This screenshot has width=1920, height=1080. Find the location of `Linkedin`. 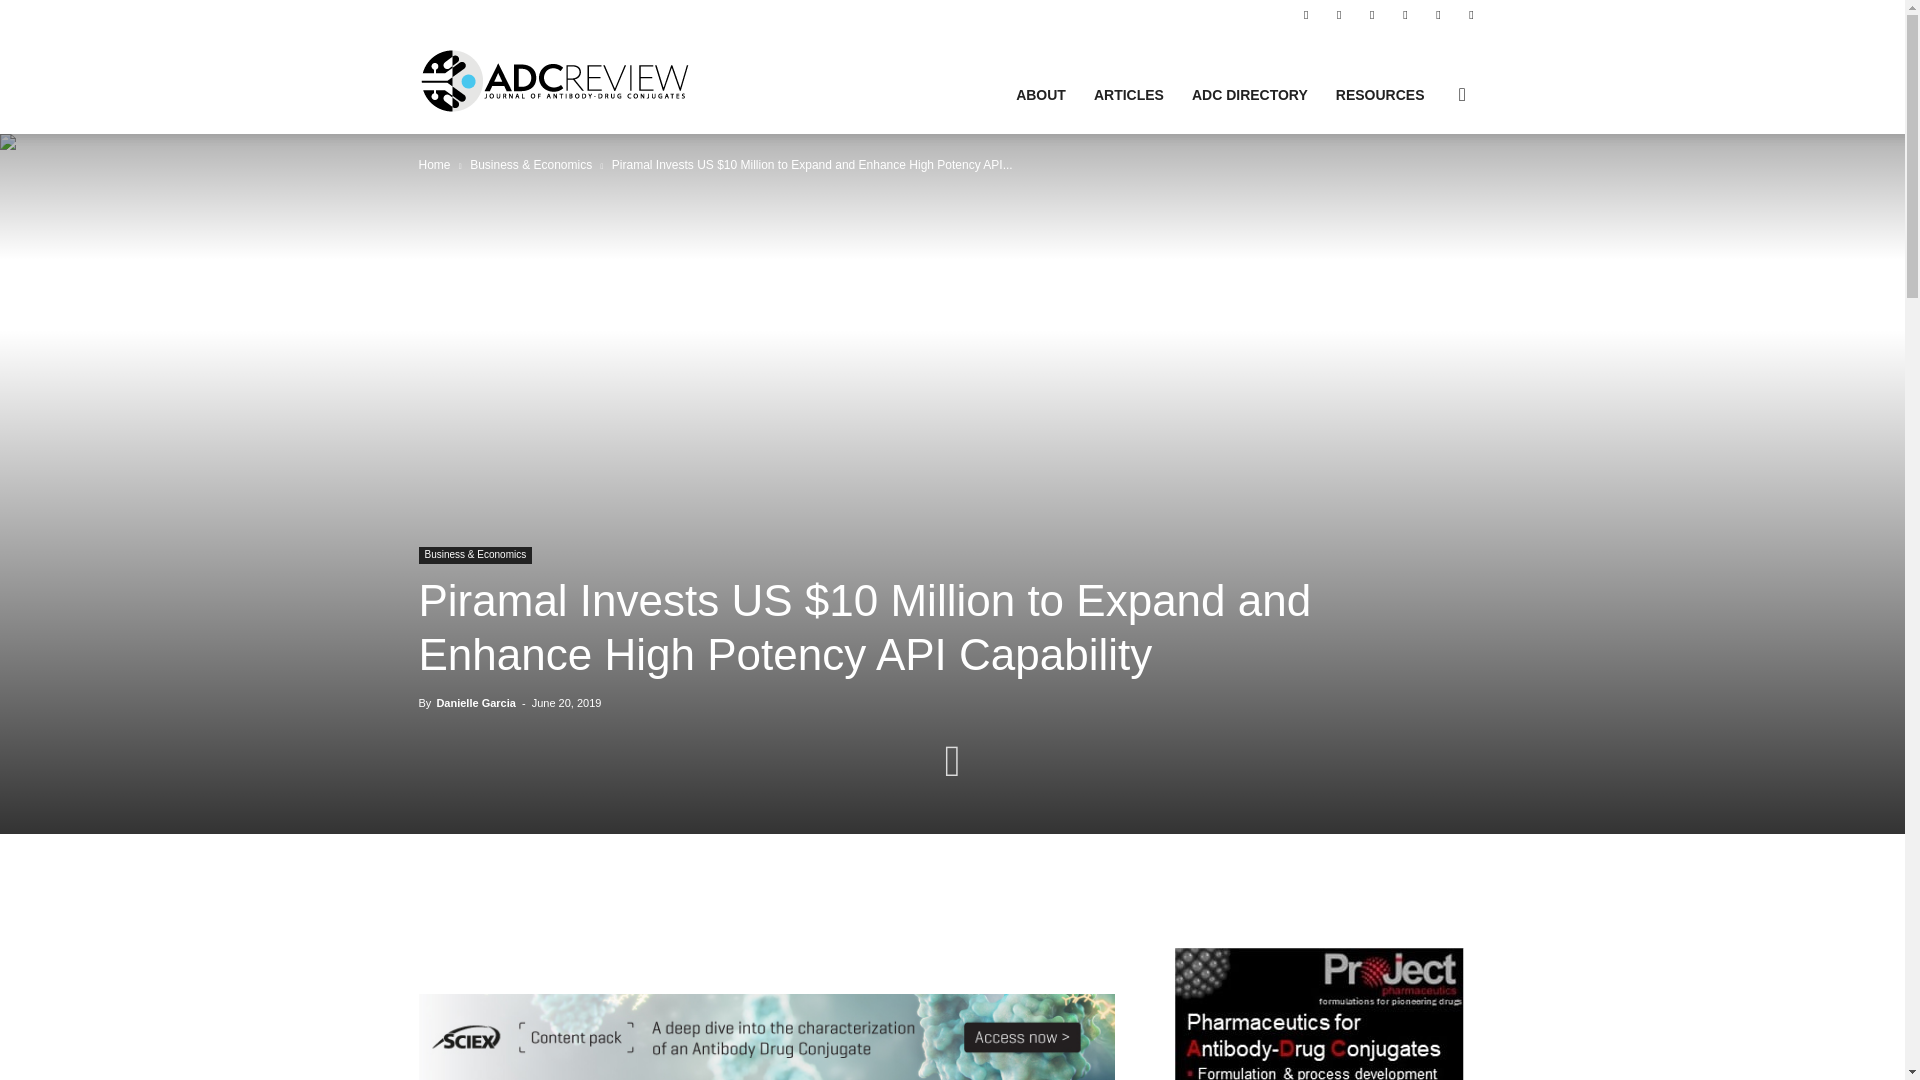

Linkedin is located at coordinates (1338, 14).